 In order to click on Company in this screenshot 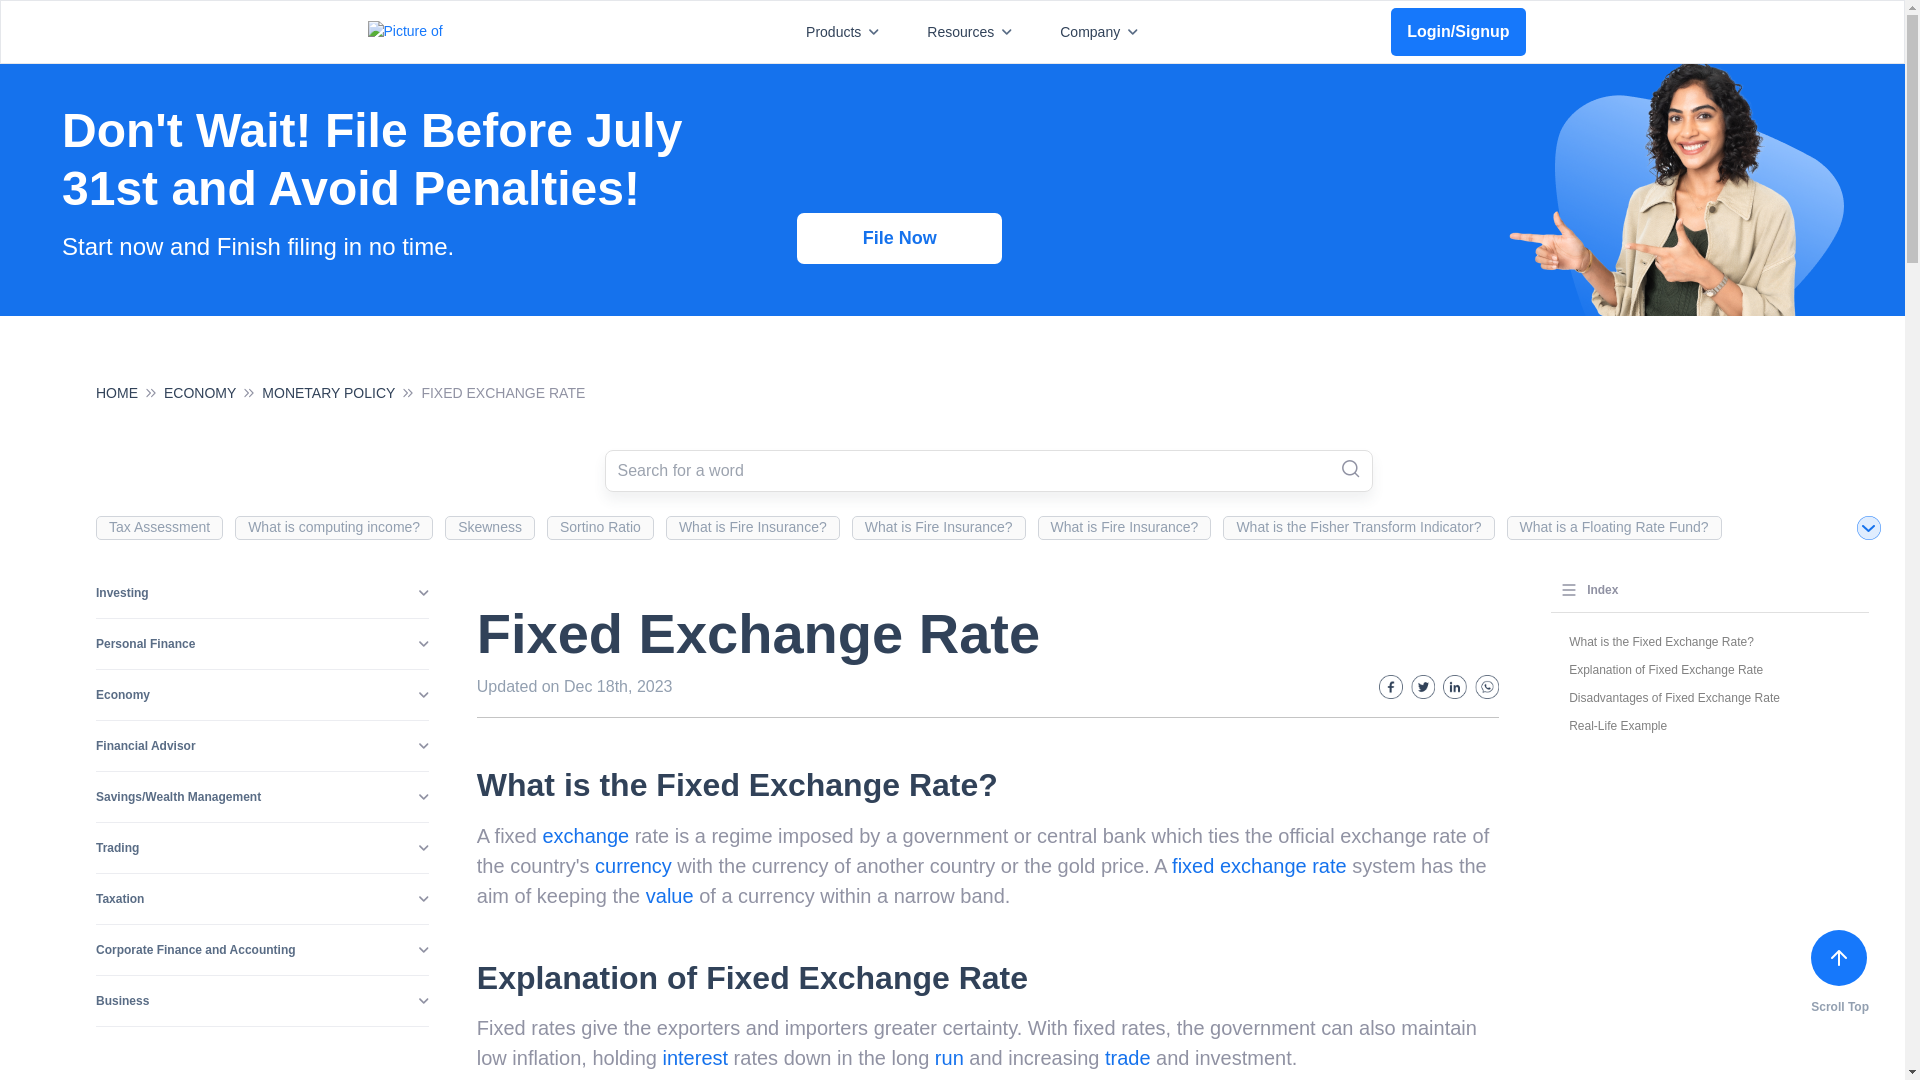, I will do `click(1102, 32)`.